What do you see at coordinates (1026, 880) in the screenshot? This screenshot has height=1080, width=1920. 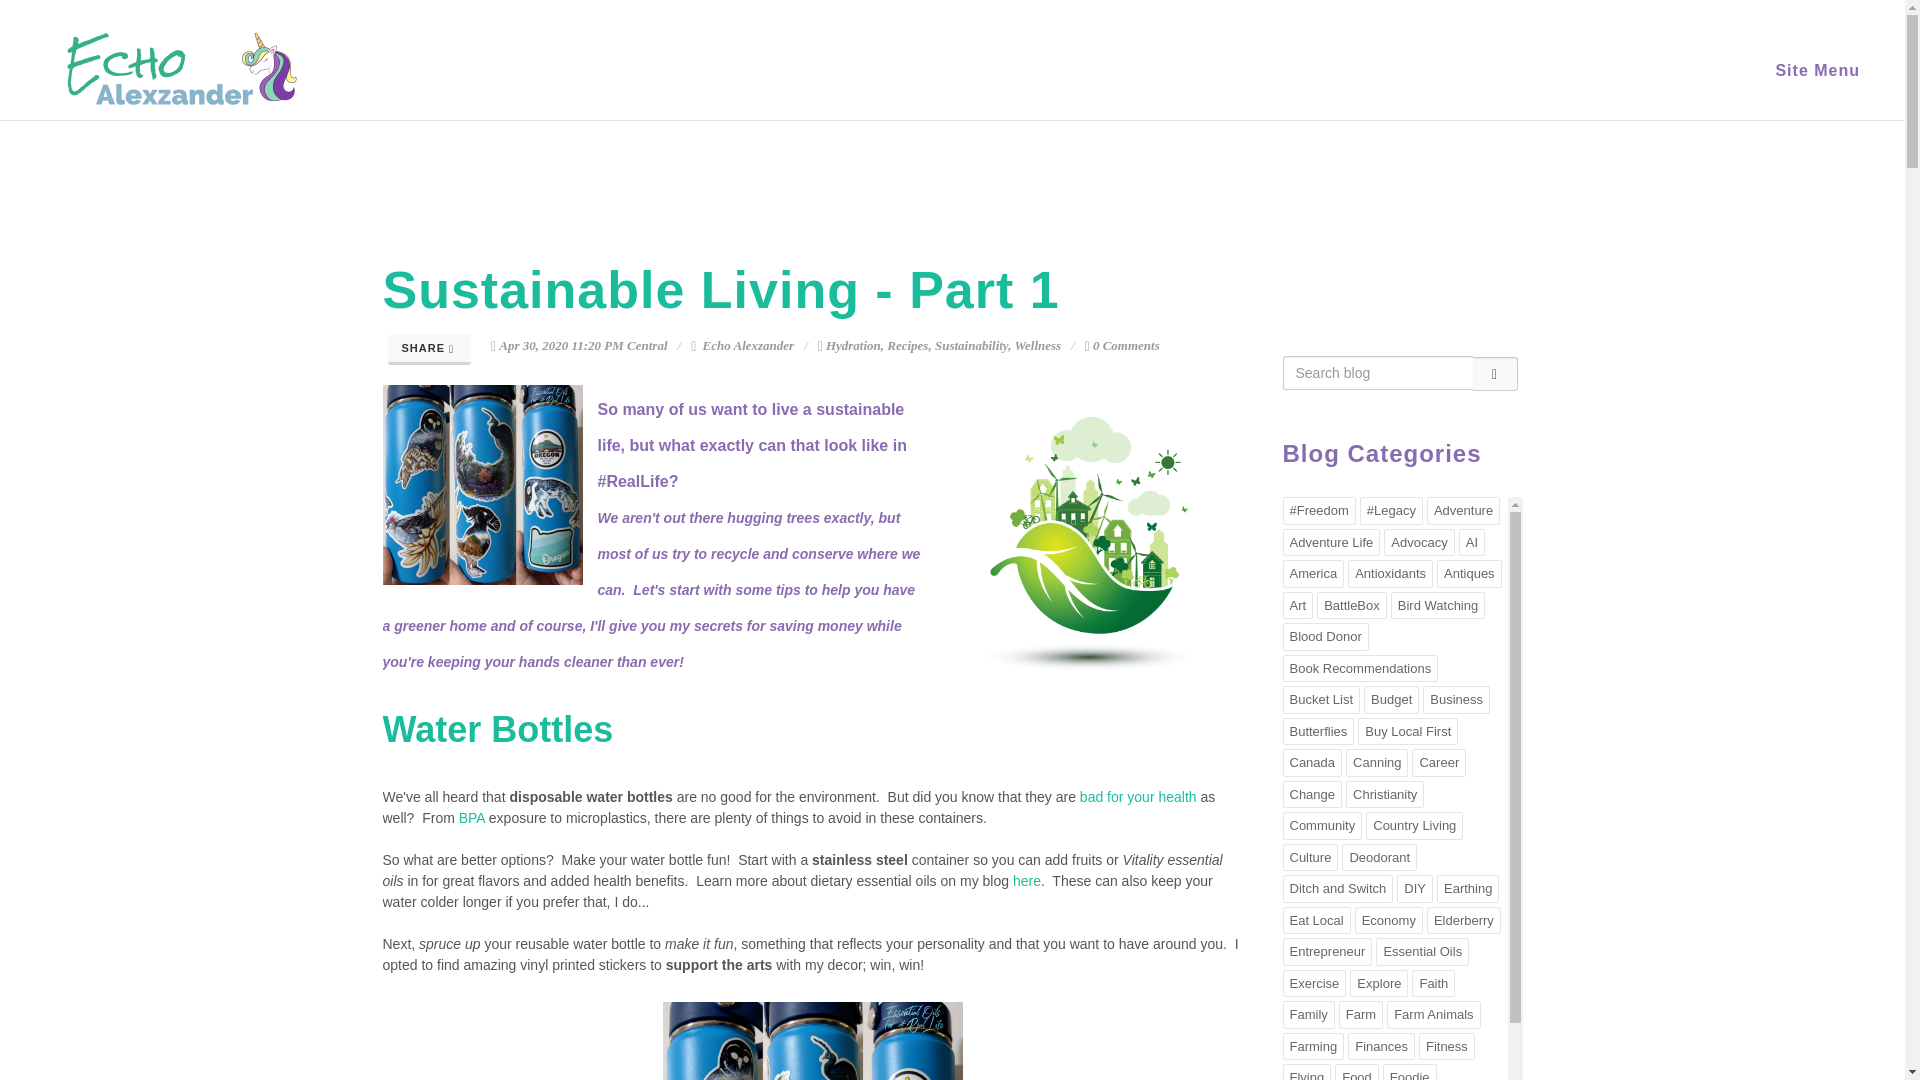 I see `here` at bounding box center [1026, 880].